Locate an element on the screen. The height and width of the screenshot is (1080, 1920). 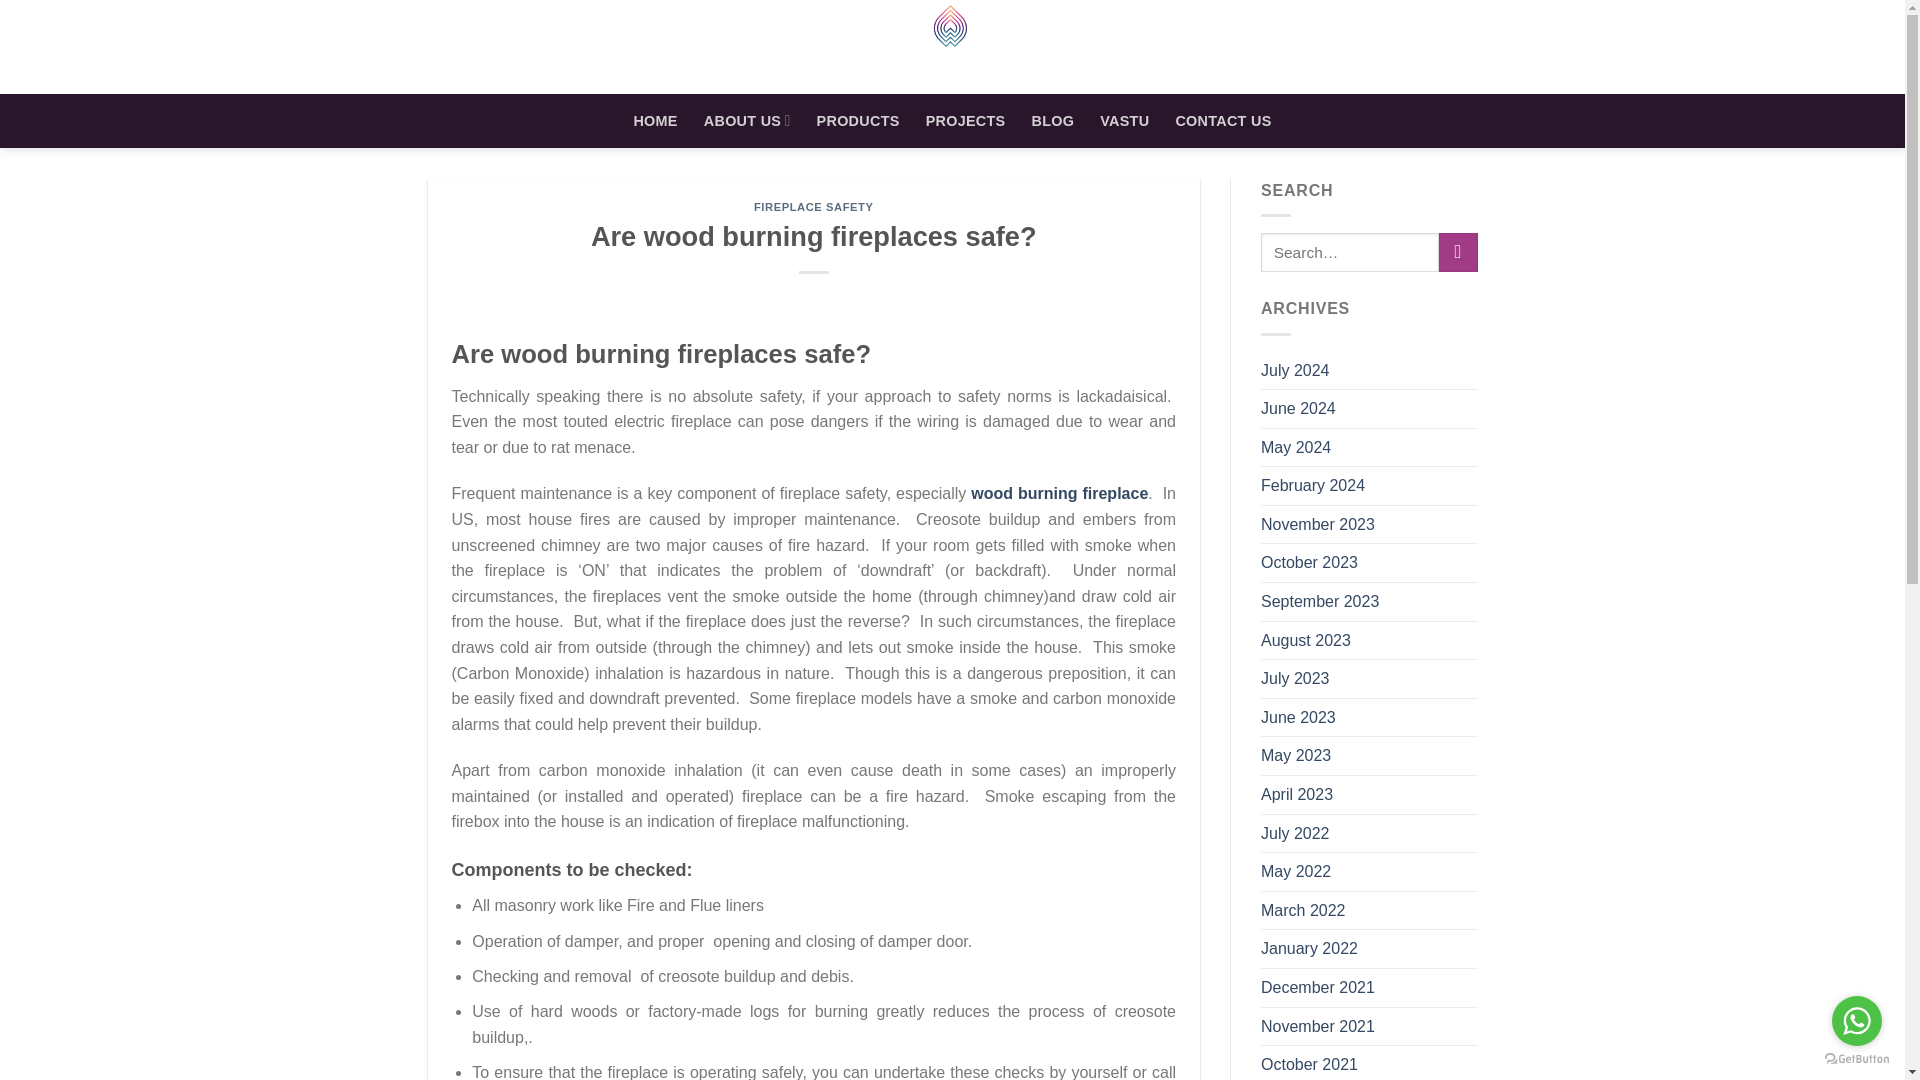
February 2024 is located at coordinates (1313, 486).